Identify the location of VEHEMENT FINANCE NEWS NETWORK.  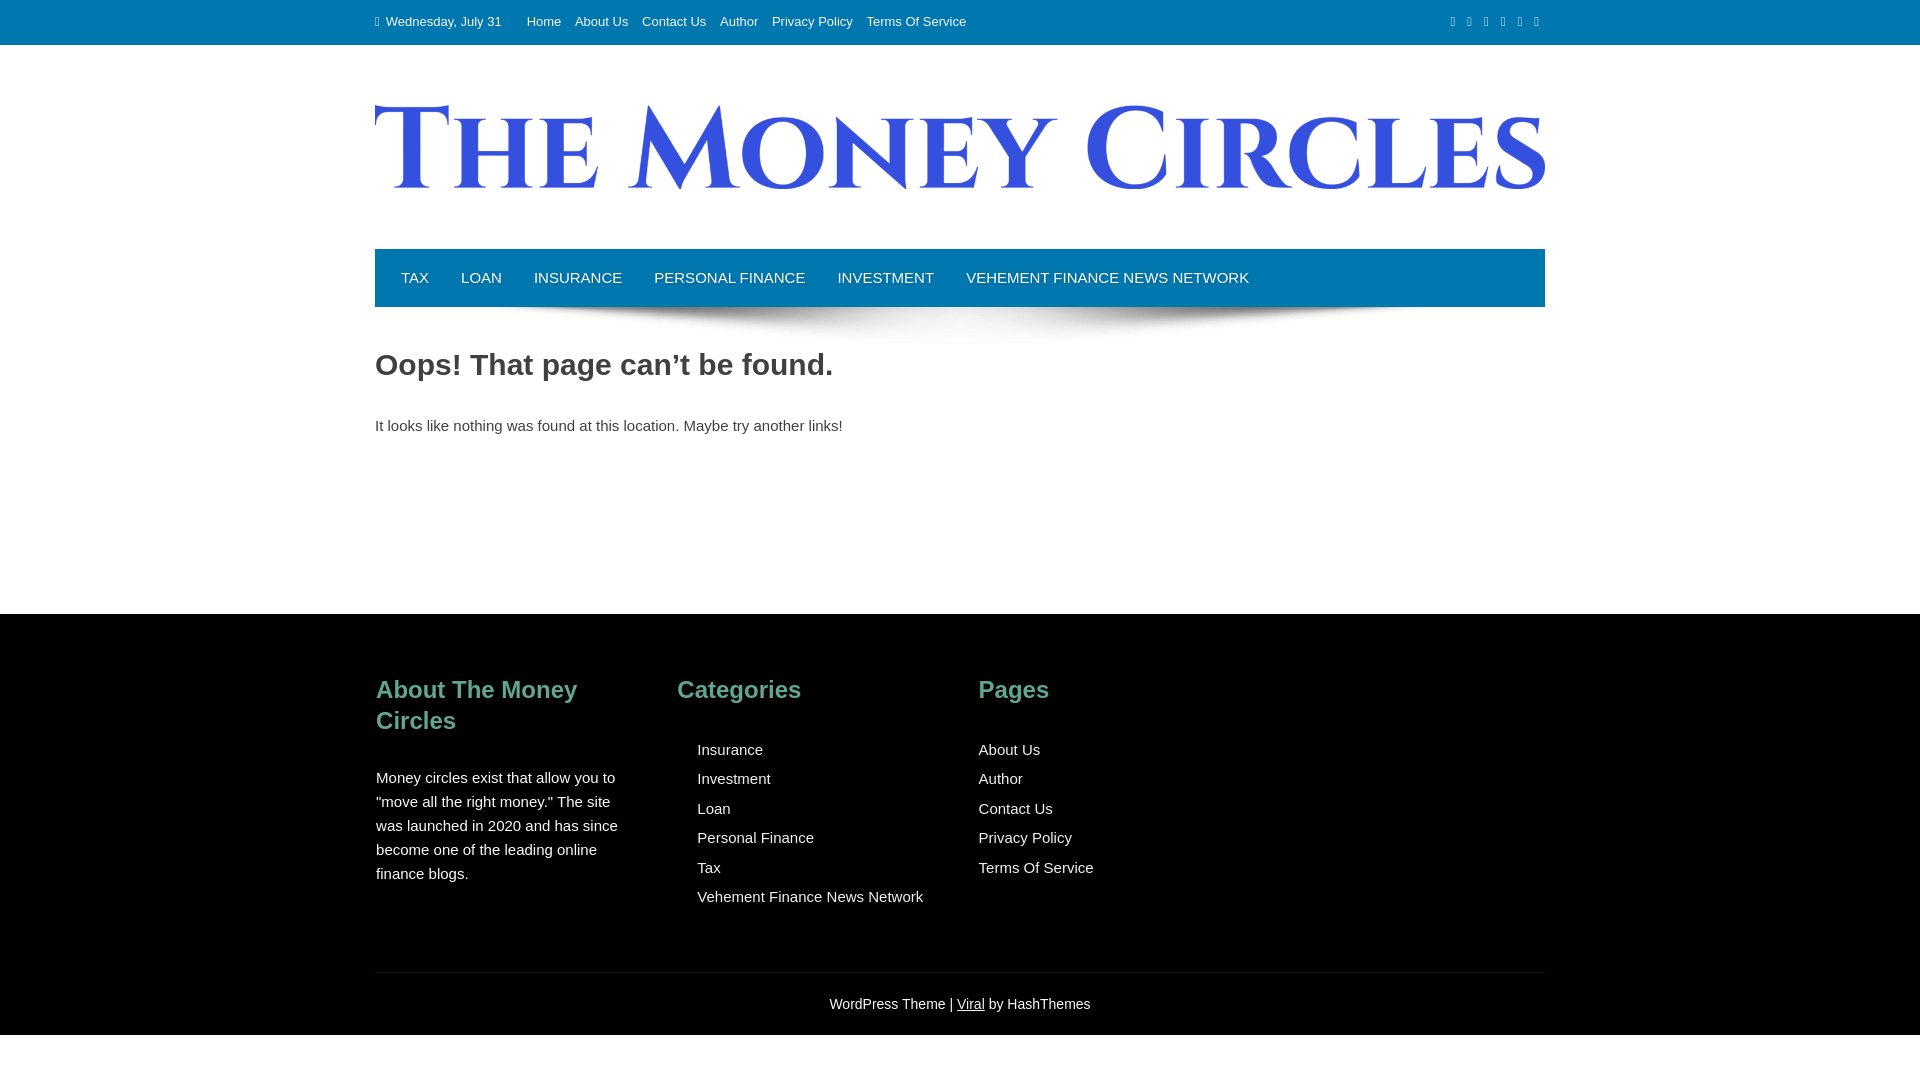
(1108, 278).